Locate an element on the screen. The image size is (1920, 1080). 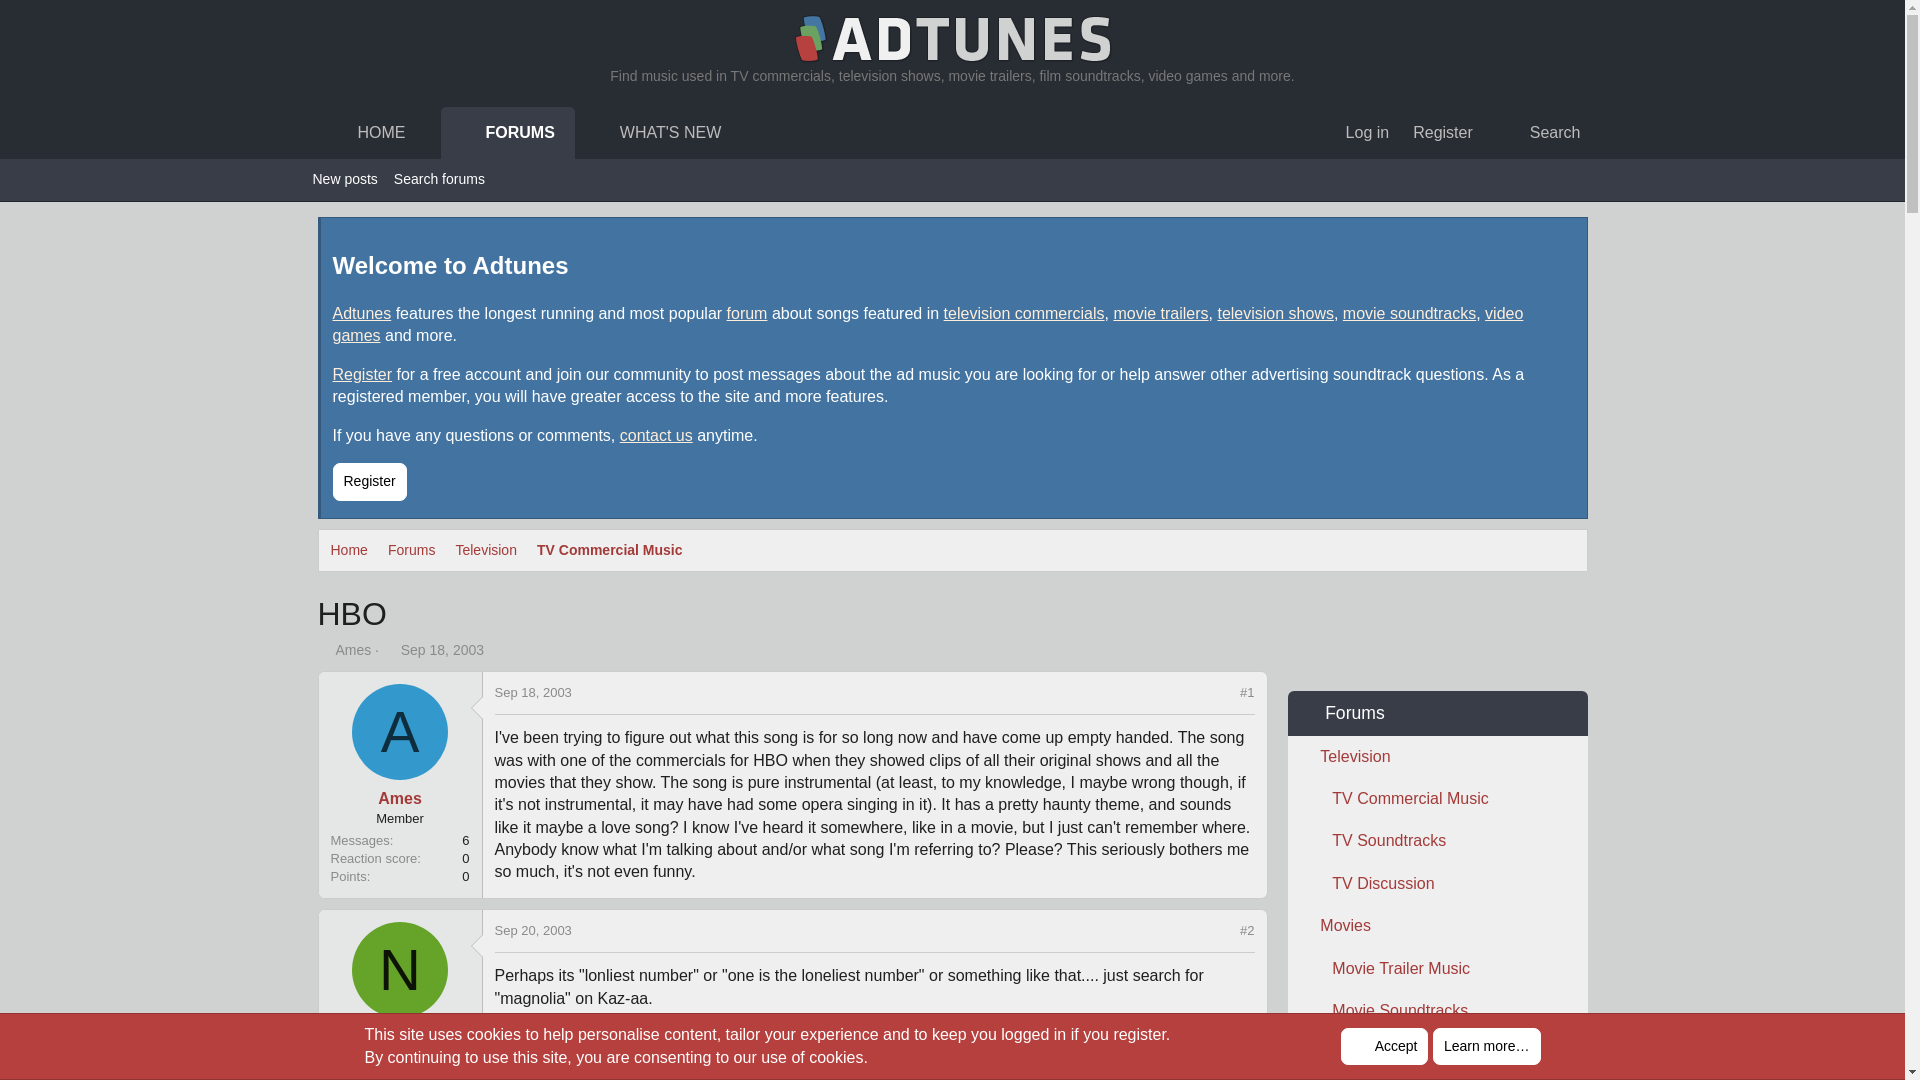
Adtunes is located at coordinates (534, 132).